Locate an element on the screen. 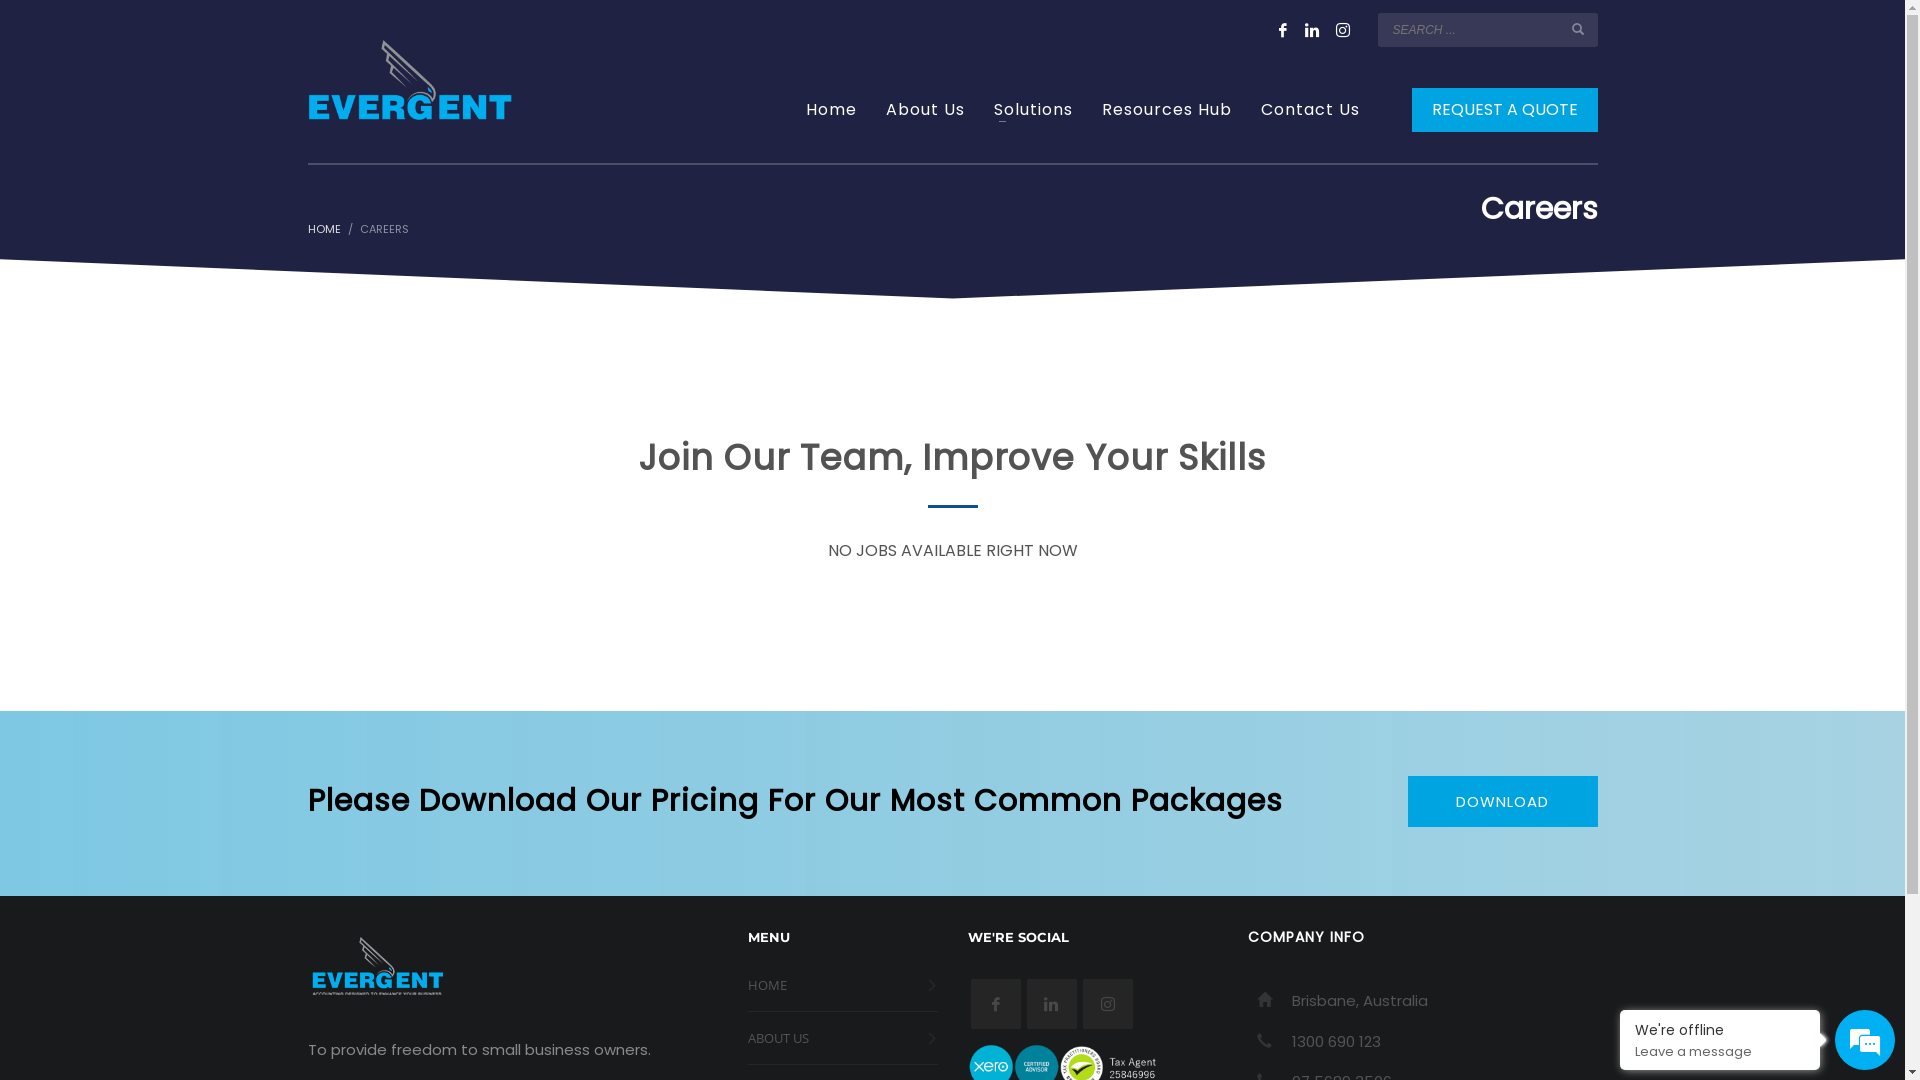 The height and width of the screenshot is (1080, 1920). HOME is located at coordinates (843, 986).